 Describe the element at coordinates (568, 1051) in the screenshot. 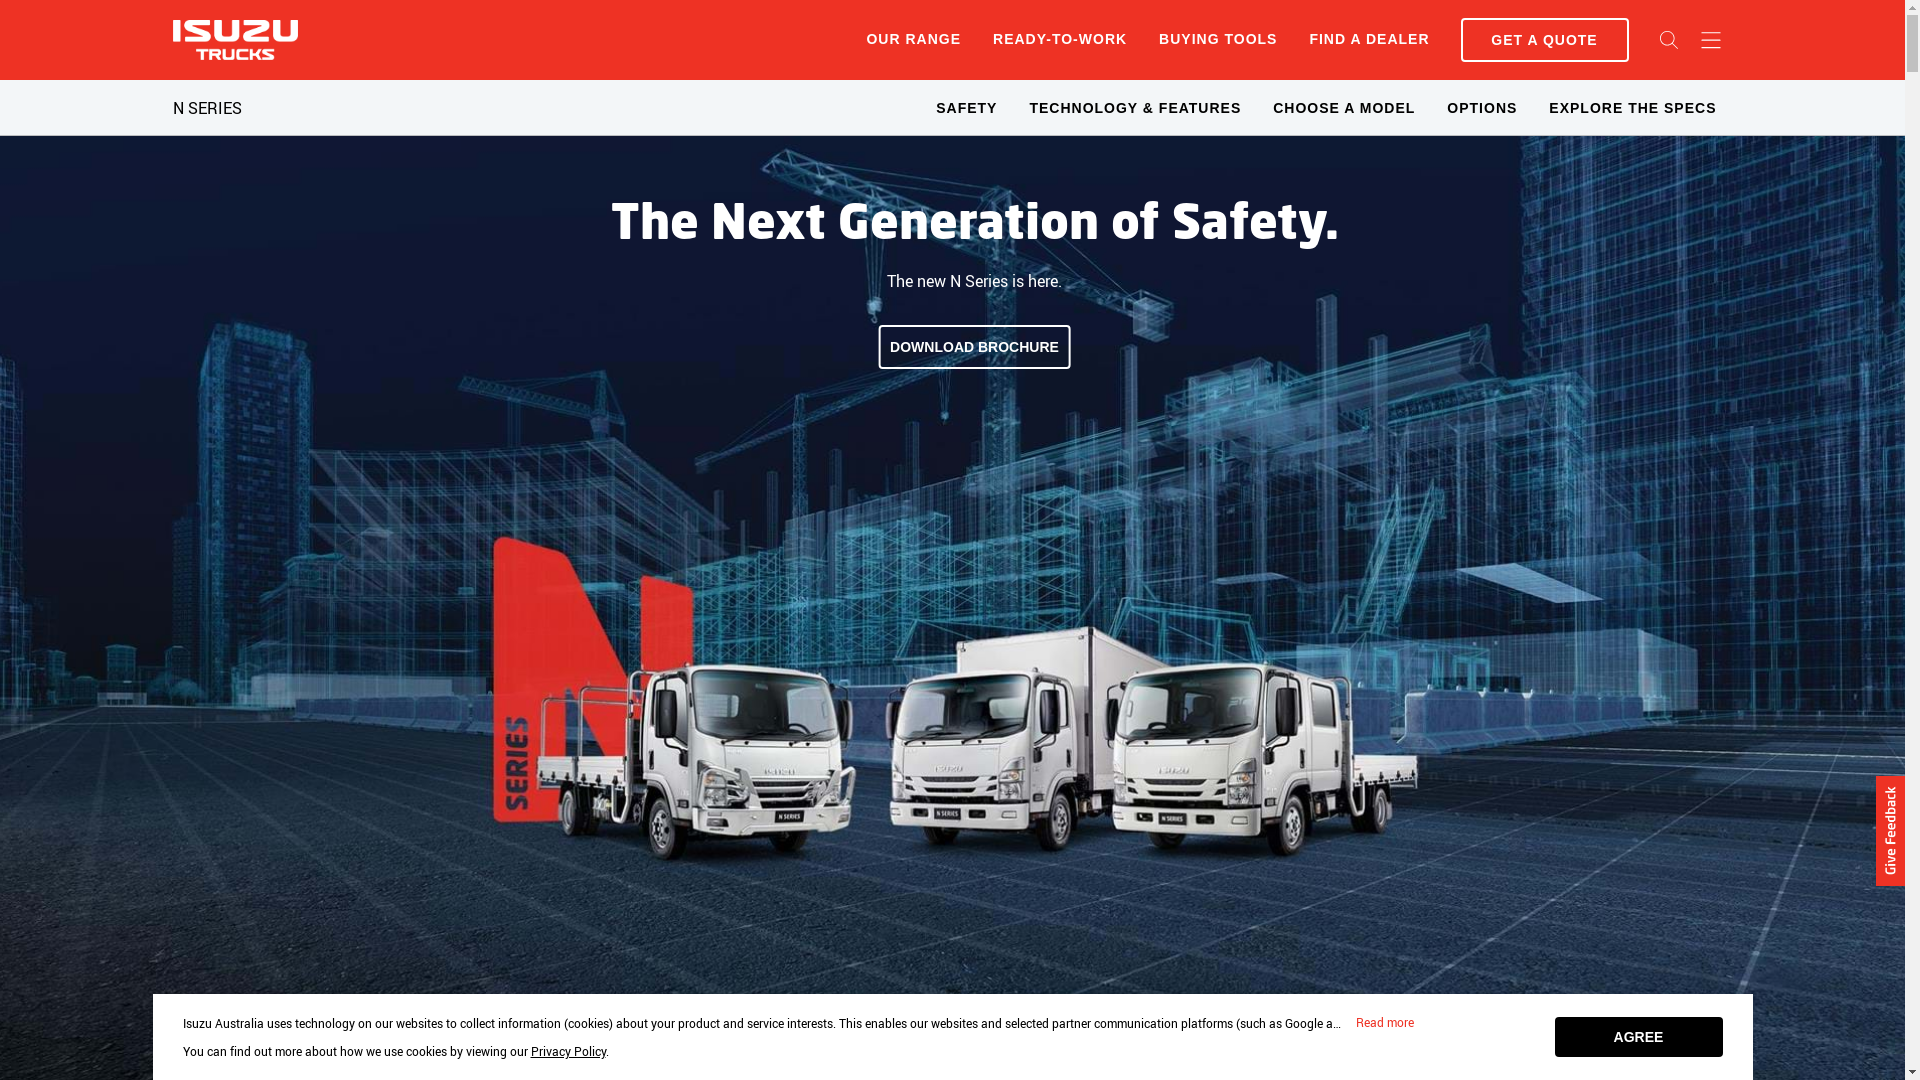

I see `Privacy Policy` at that location.